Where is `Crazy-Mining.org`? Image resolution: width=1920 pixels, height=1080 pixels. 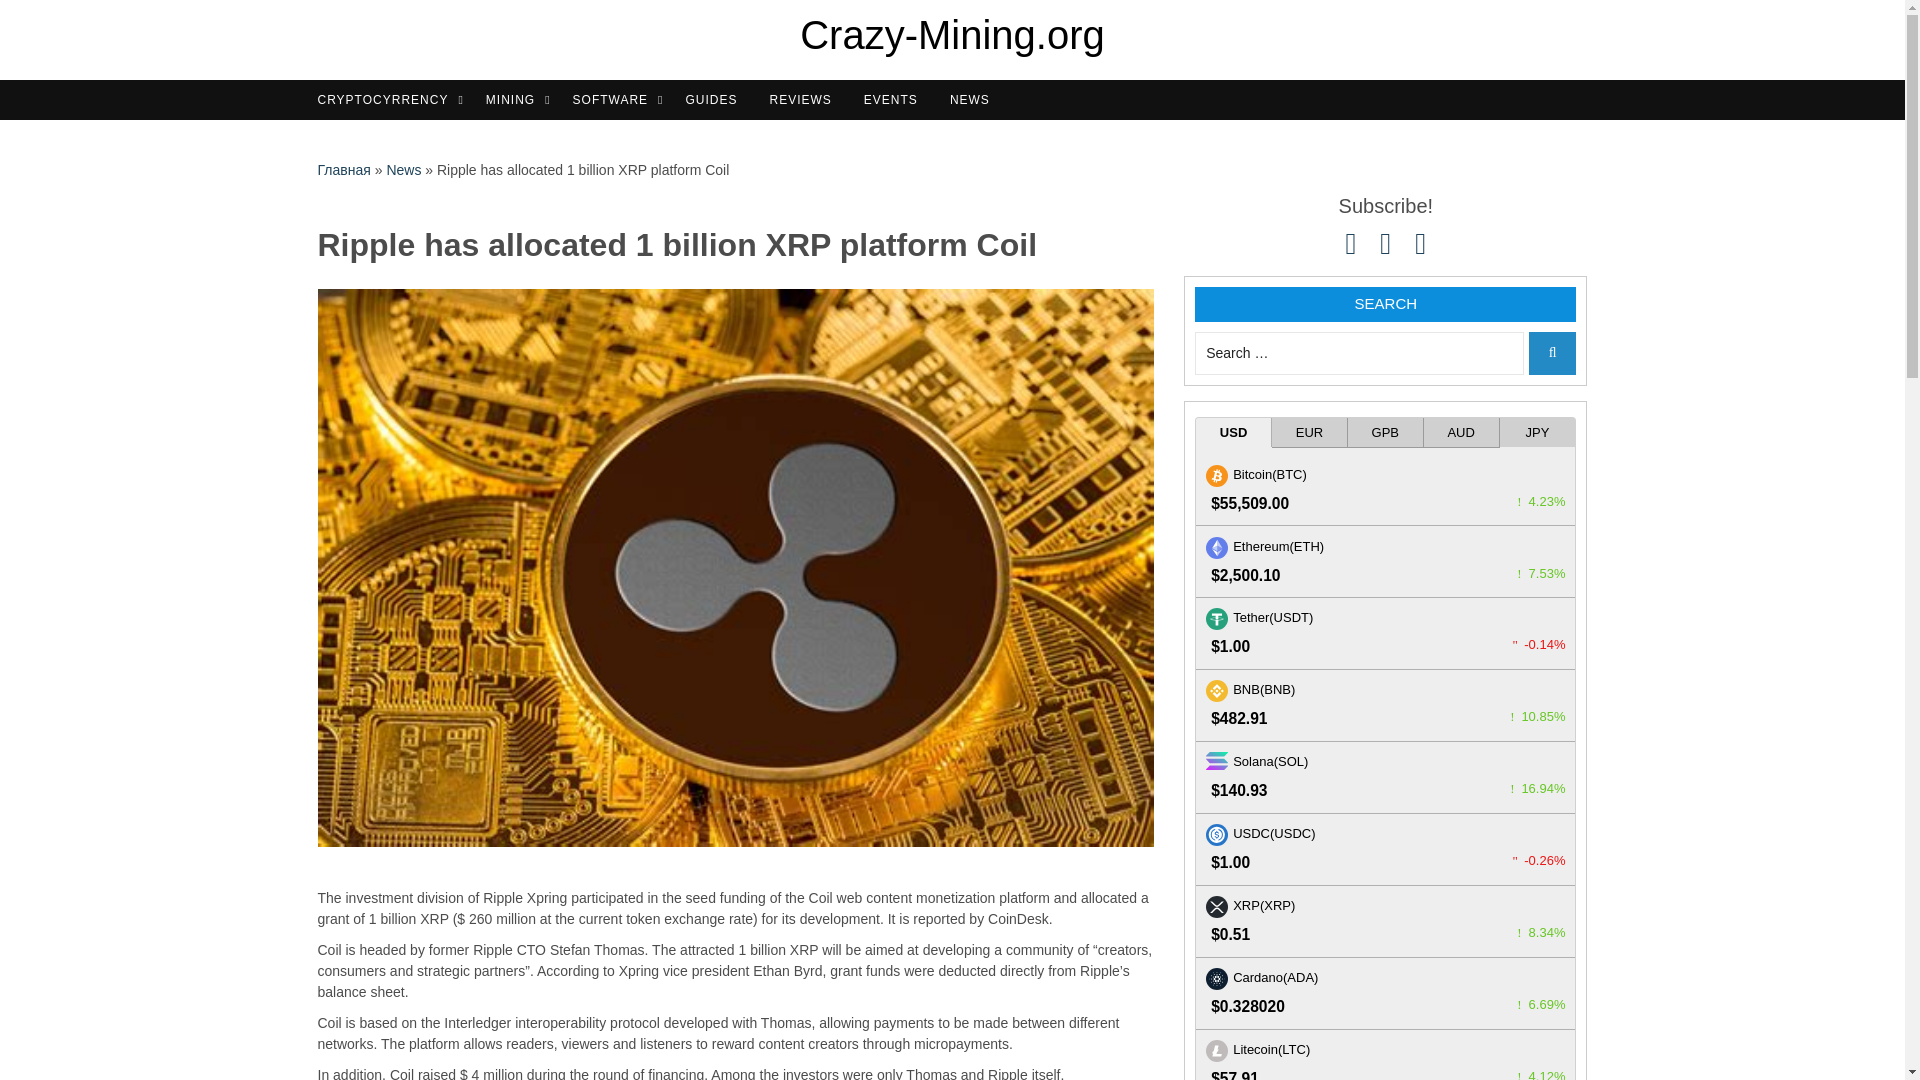 Crazy-Mining.org is located at coordinates (952, 34).